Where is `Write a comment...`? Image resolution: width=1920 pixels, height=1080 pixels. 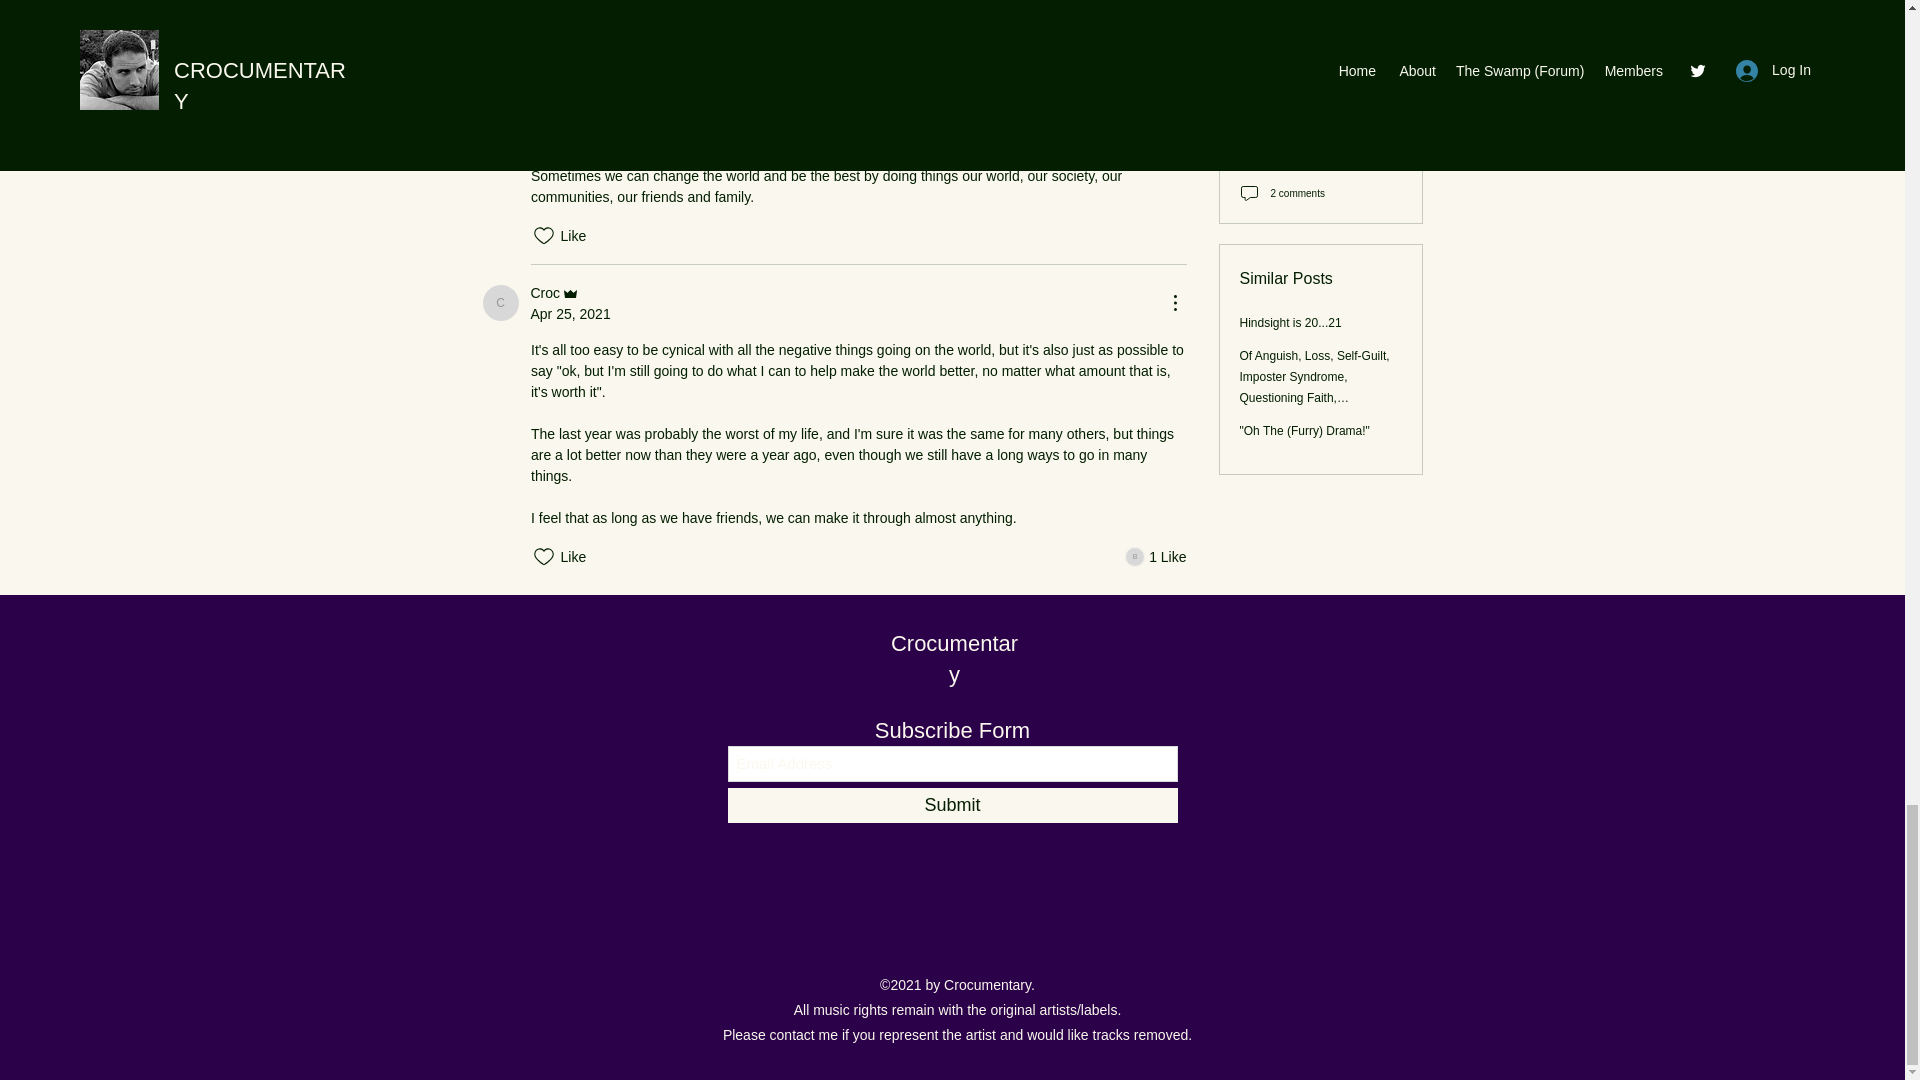
Write a comment... is located at coordinates (834, 14).